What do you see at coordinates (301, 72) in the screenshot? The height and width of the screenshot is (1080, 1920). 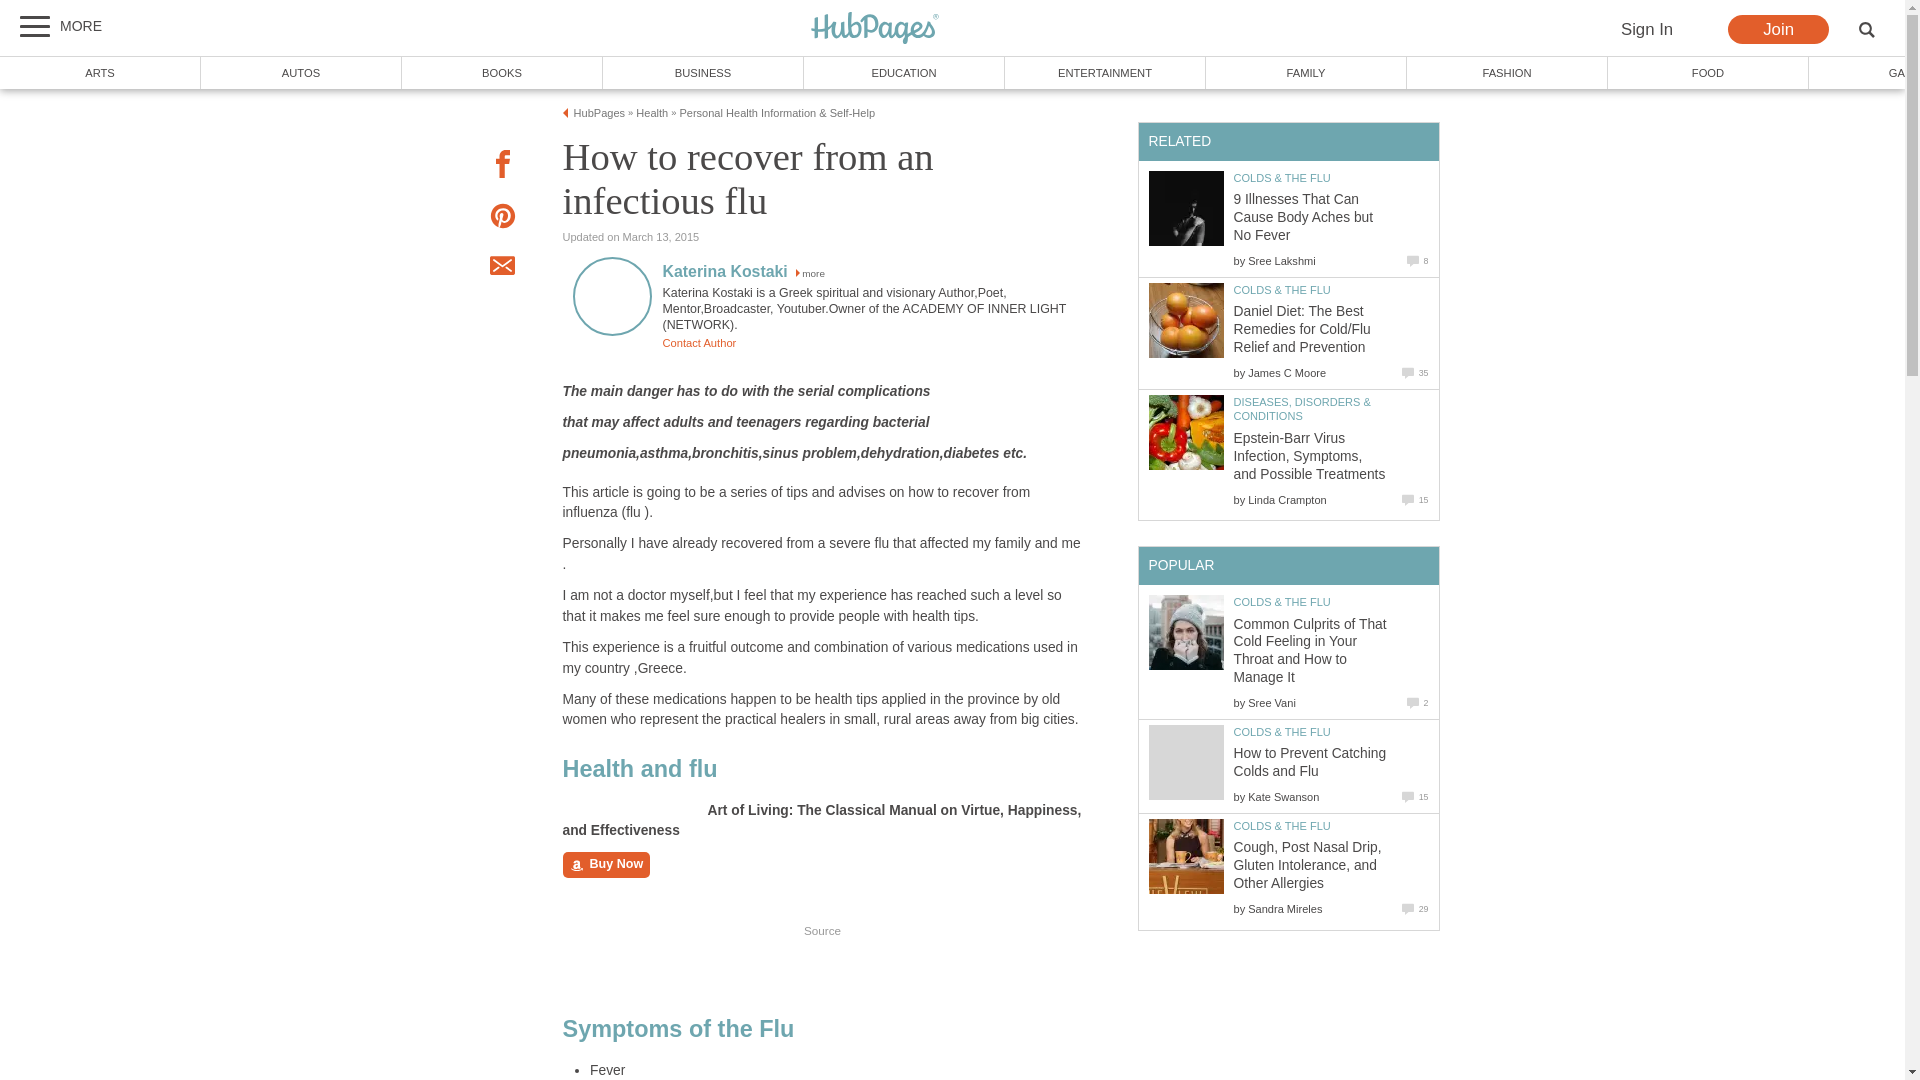 I see `AUTOS` at bounding box center [301, 72].